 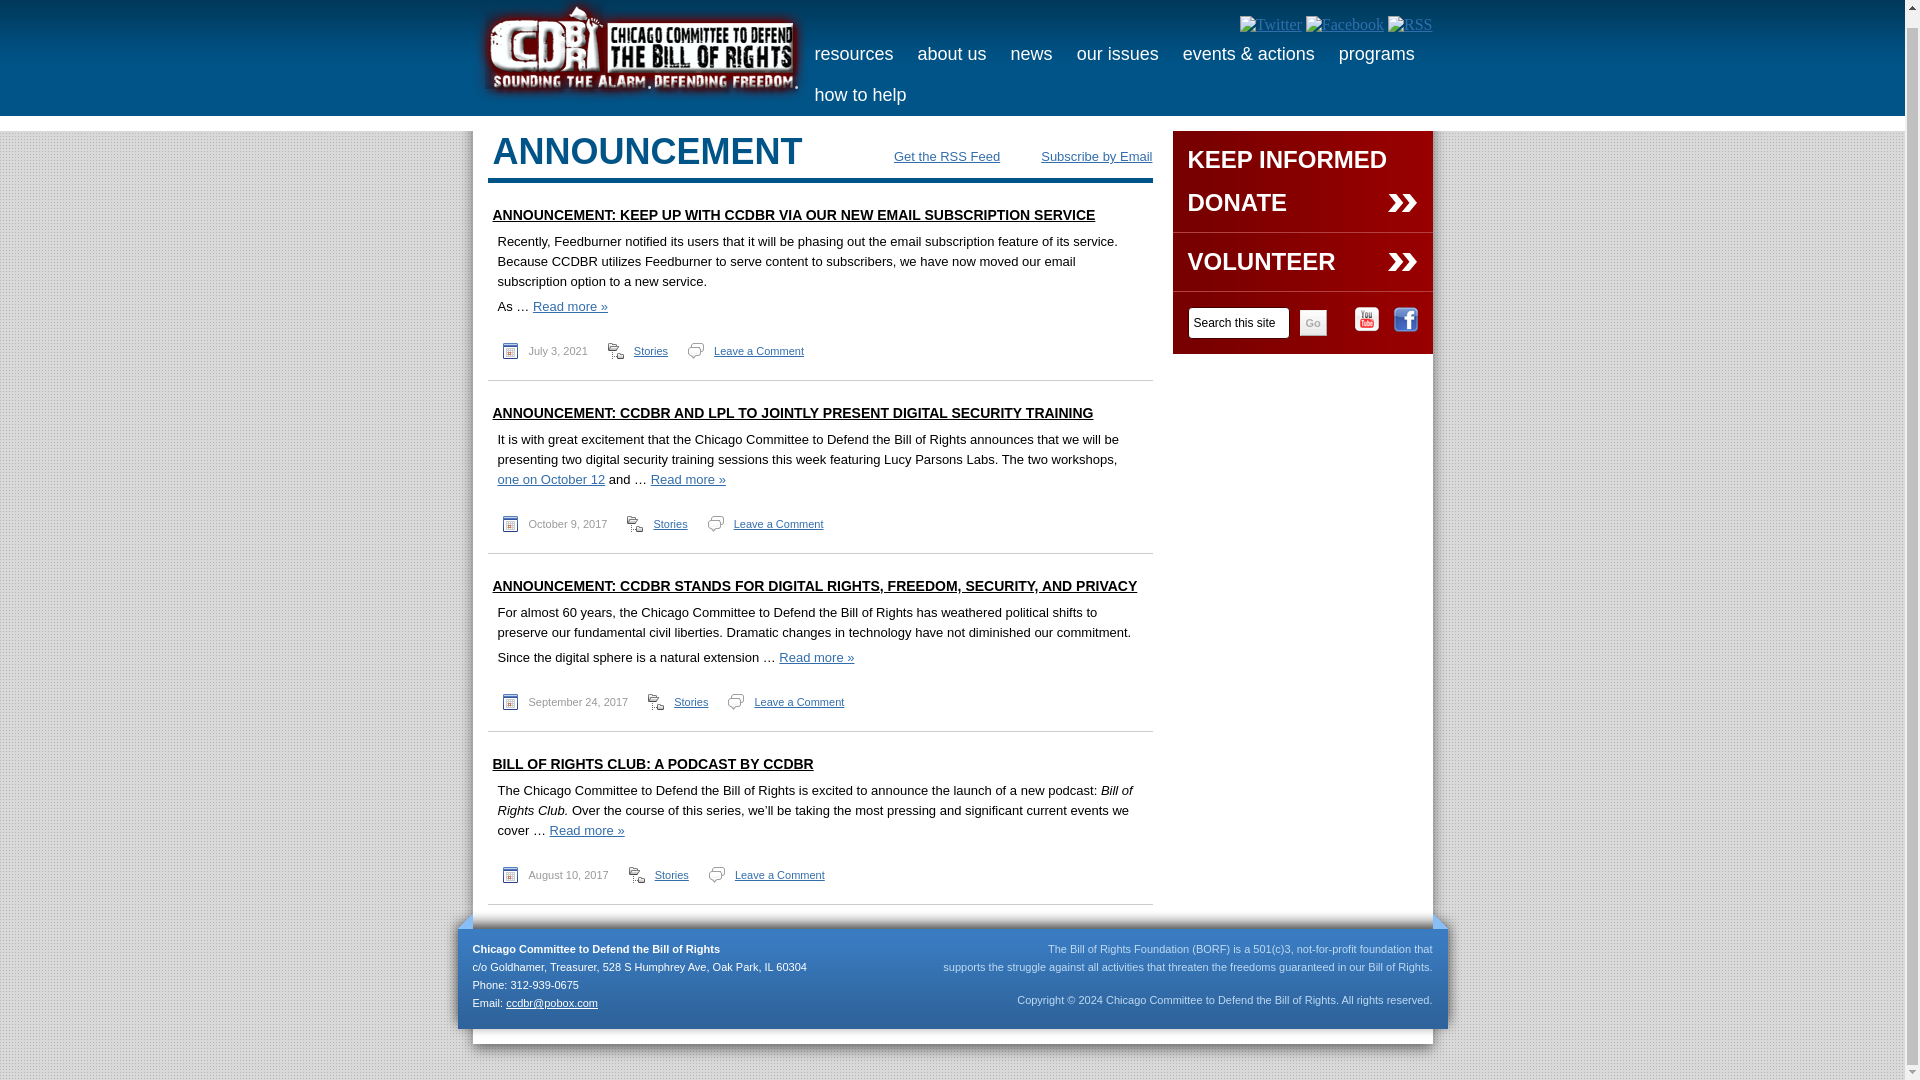 What do you see at coordinates (1239, 322) in the screenshot?
I see `Search this site` at bounding box center [1239, 322].